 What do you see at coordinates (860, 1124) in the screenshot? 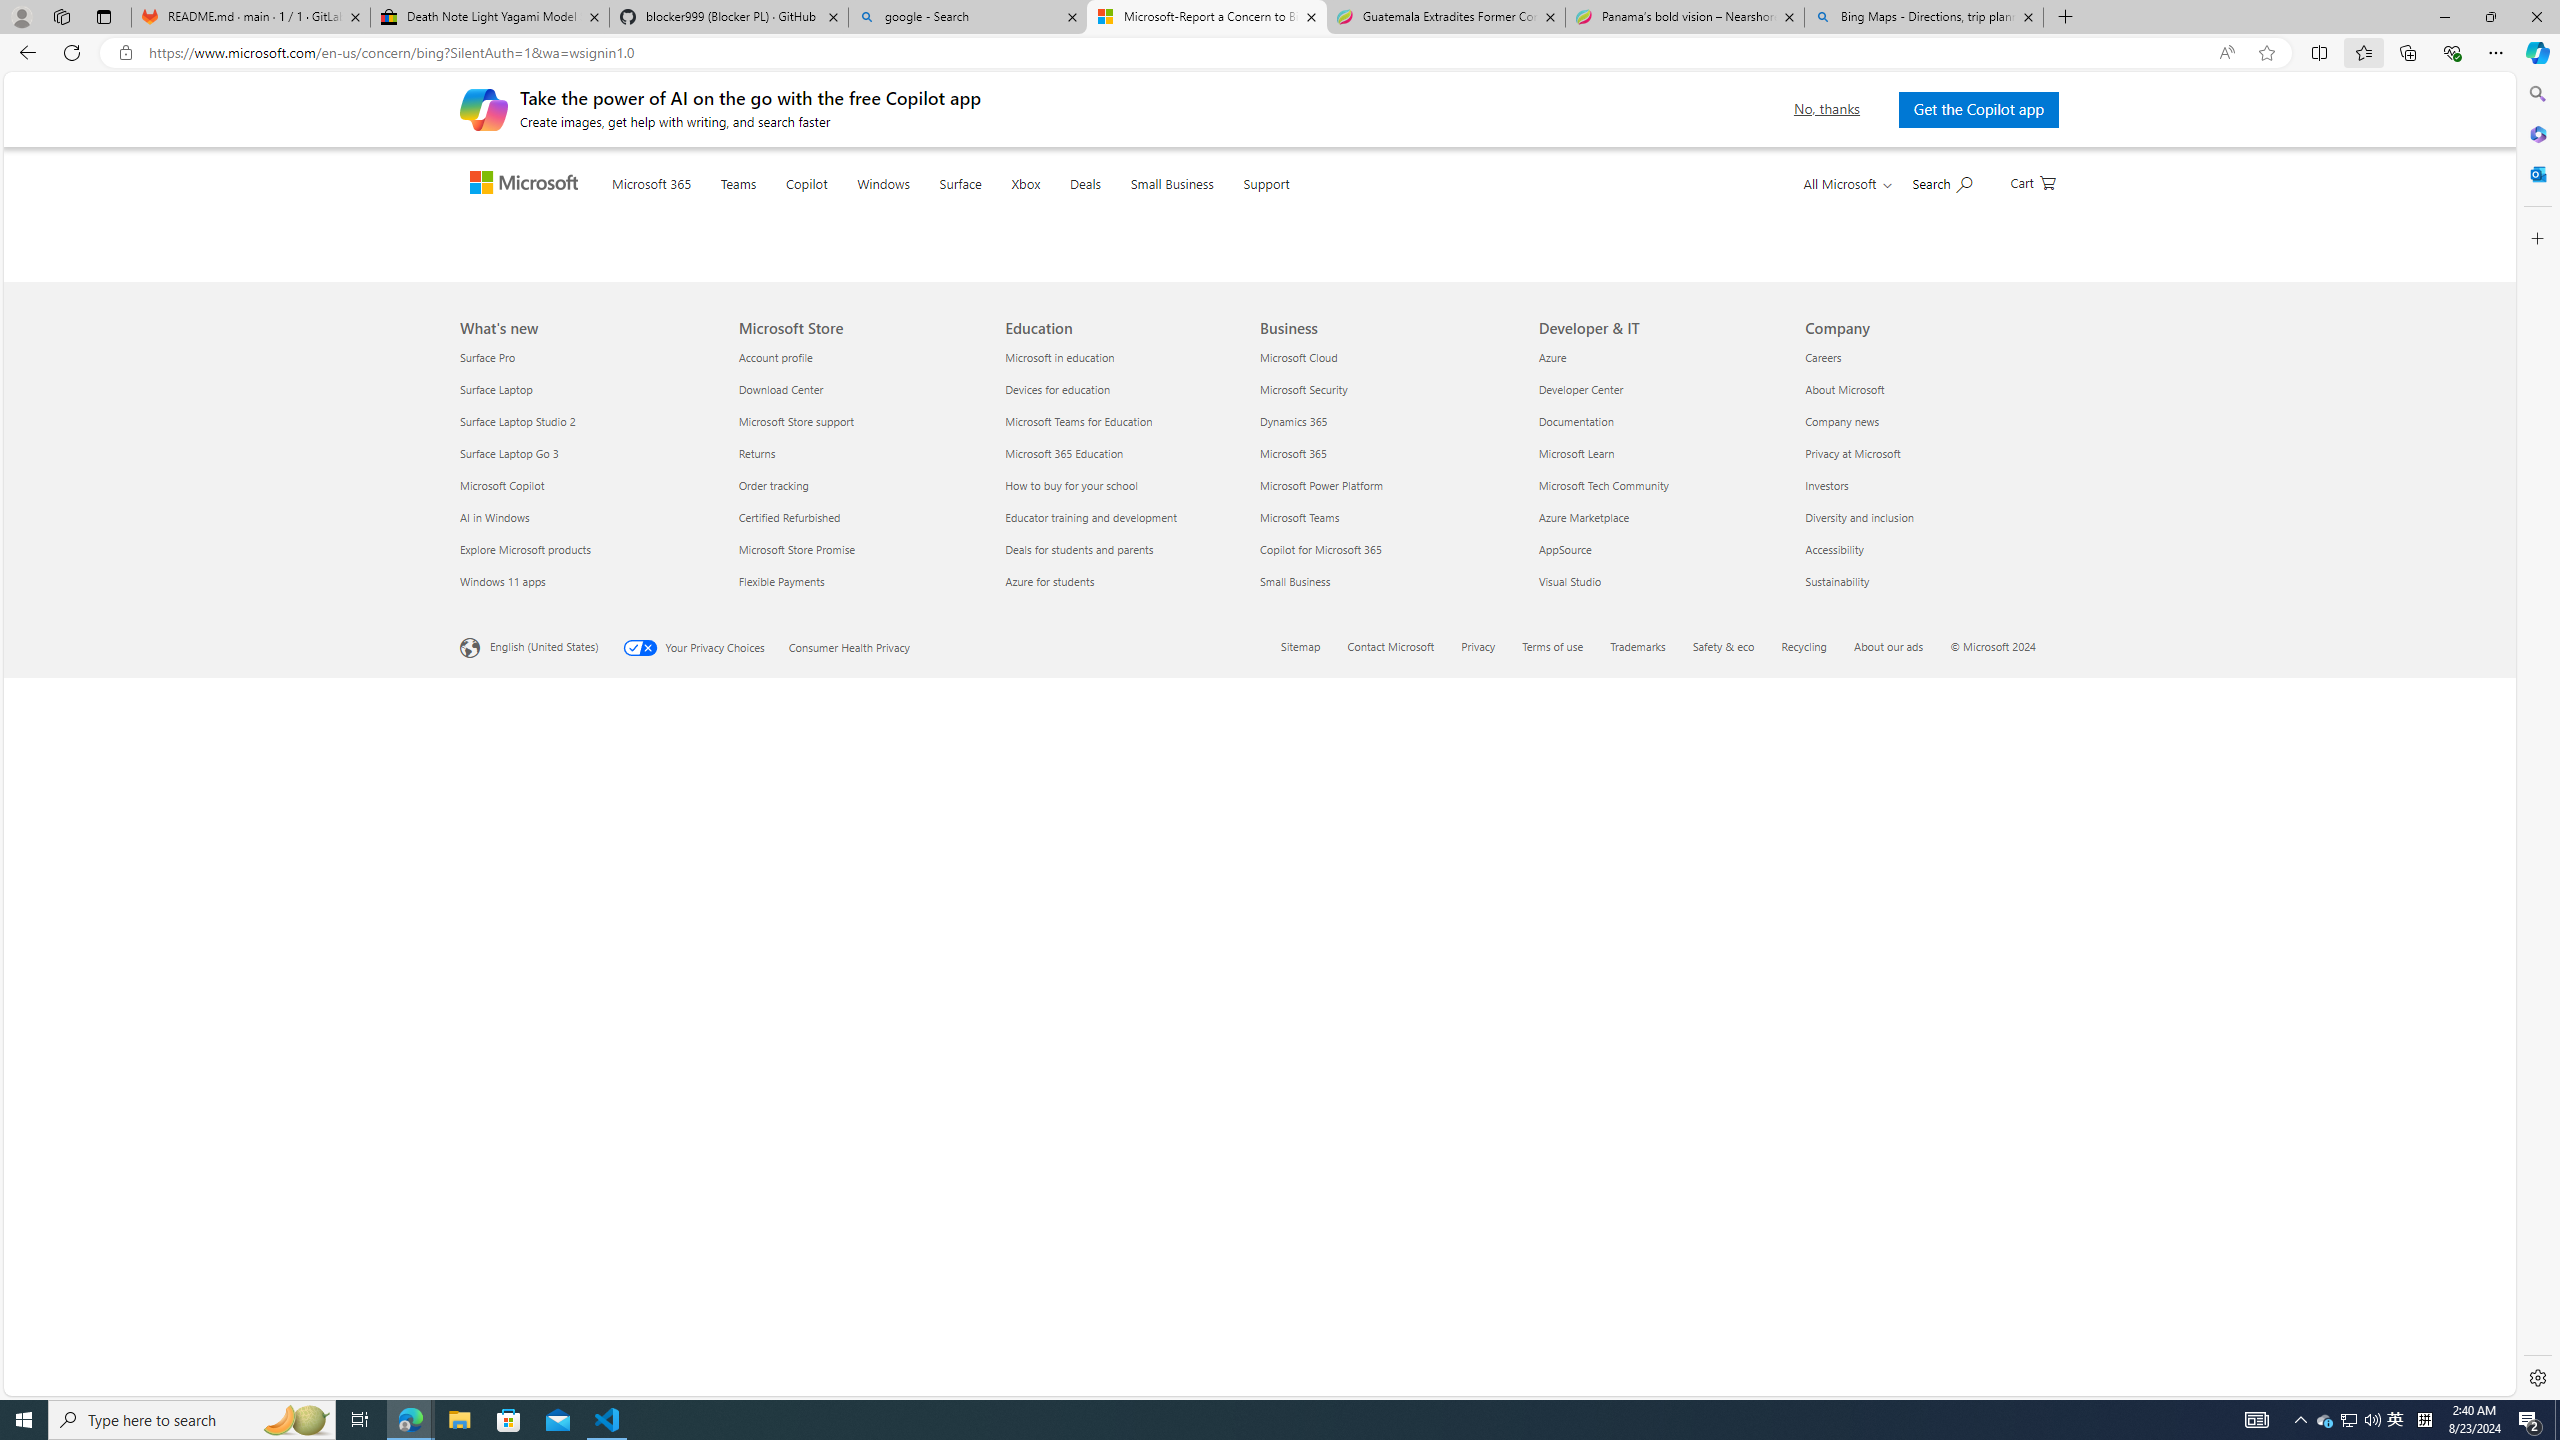
I see `Microsoft Store support` at bounding box center [860, 1124].